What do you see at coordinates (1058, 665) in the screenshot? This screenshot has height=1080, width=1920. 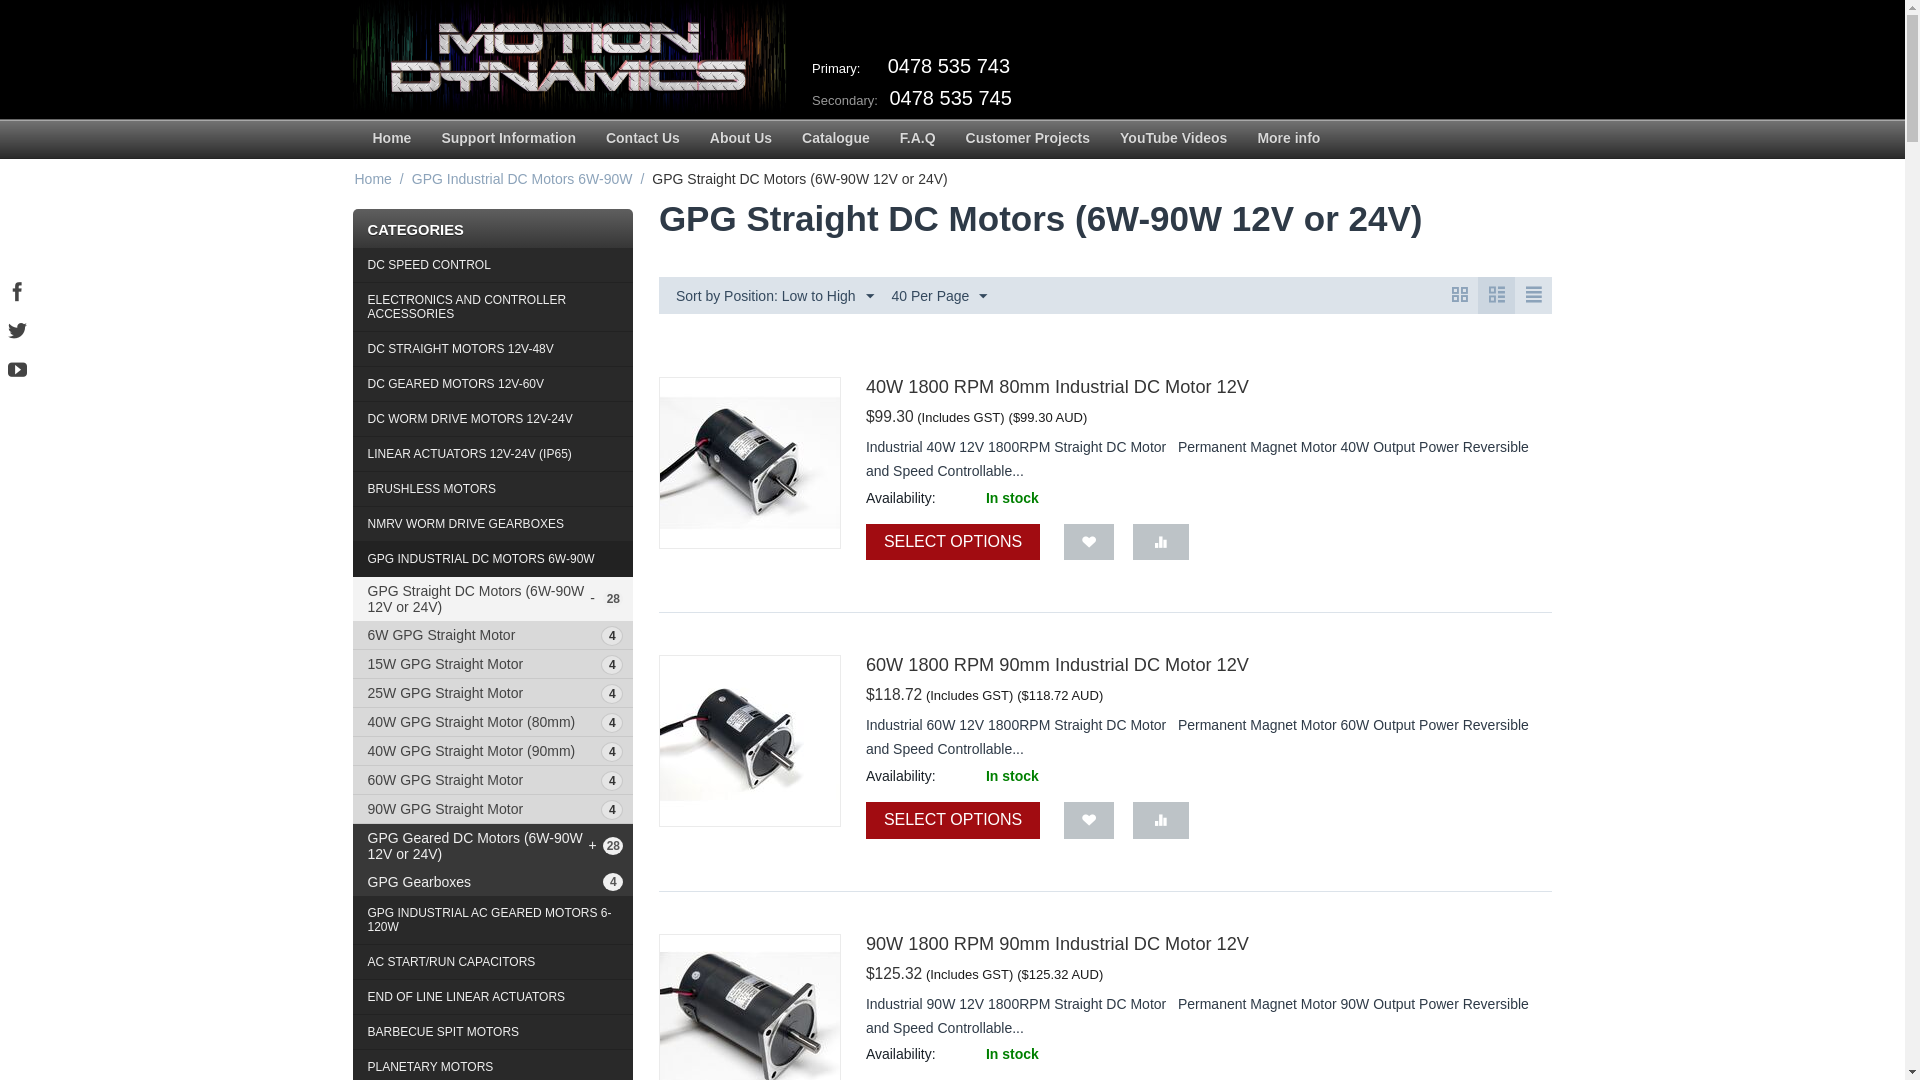 I see `60W 1800 RPM 90mm Industrial DC Motor 12V` at bounding box center [1058, 665].